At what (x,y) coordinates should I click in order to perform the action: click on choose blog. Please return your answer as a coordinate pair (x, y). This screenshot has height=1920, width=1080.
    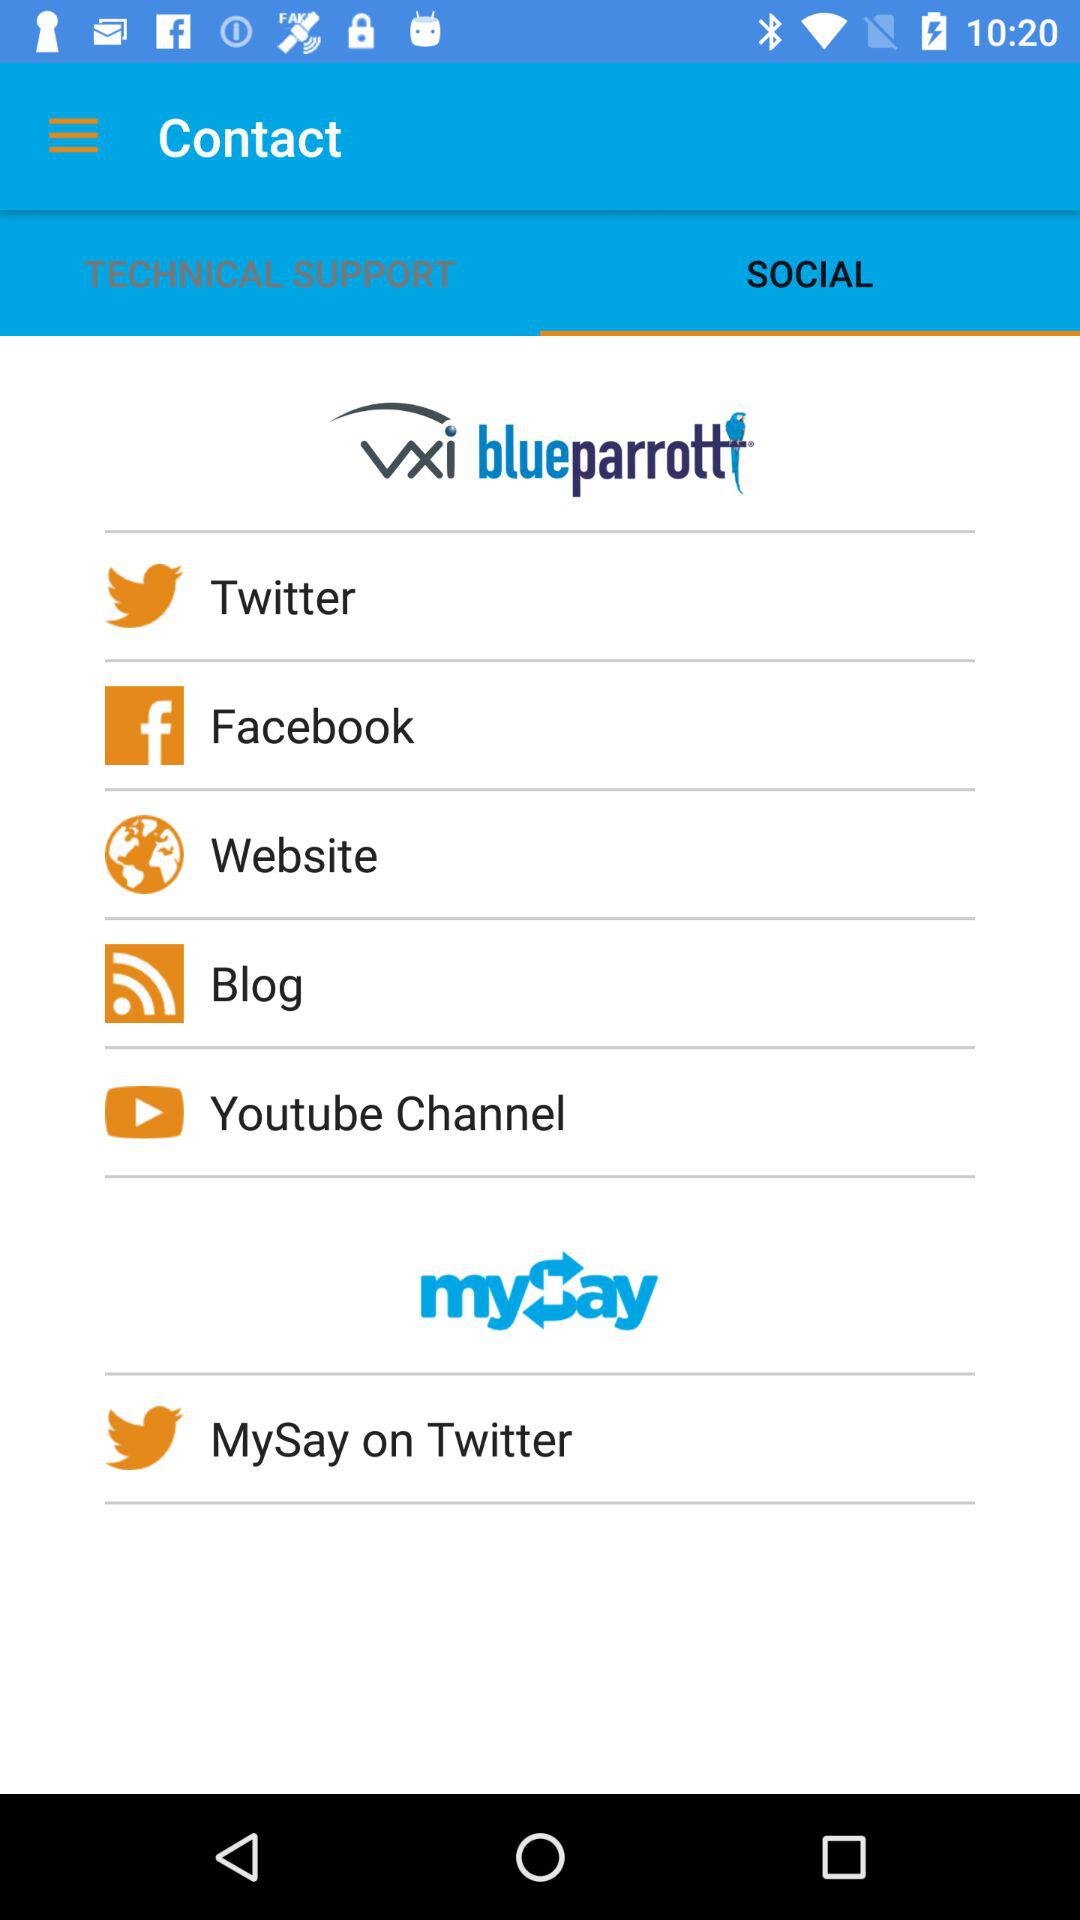
    Looking at the image, I should click on (270, 982).